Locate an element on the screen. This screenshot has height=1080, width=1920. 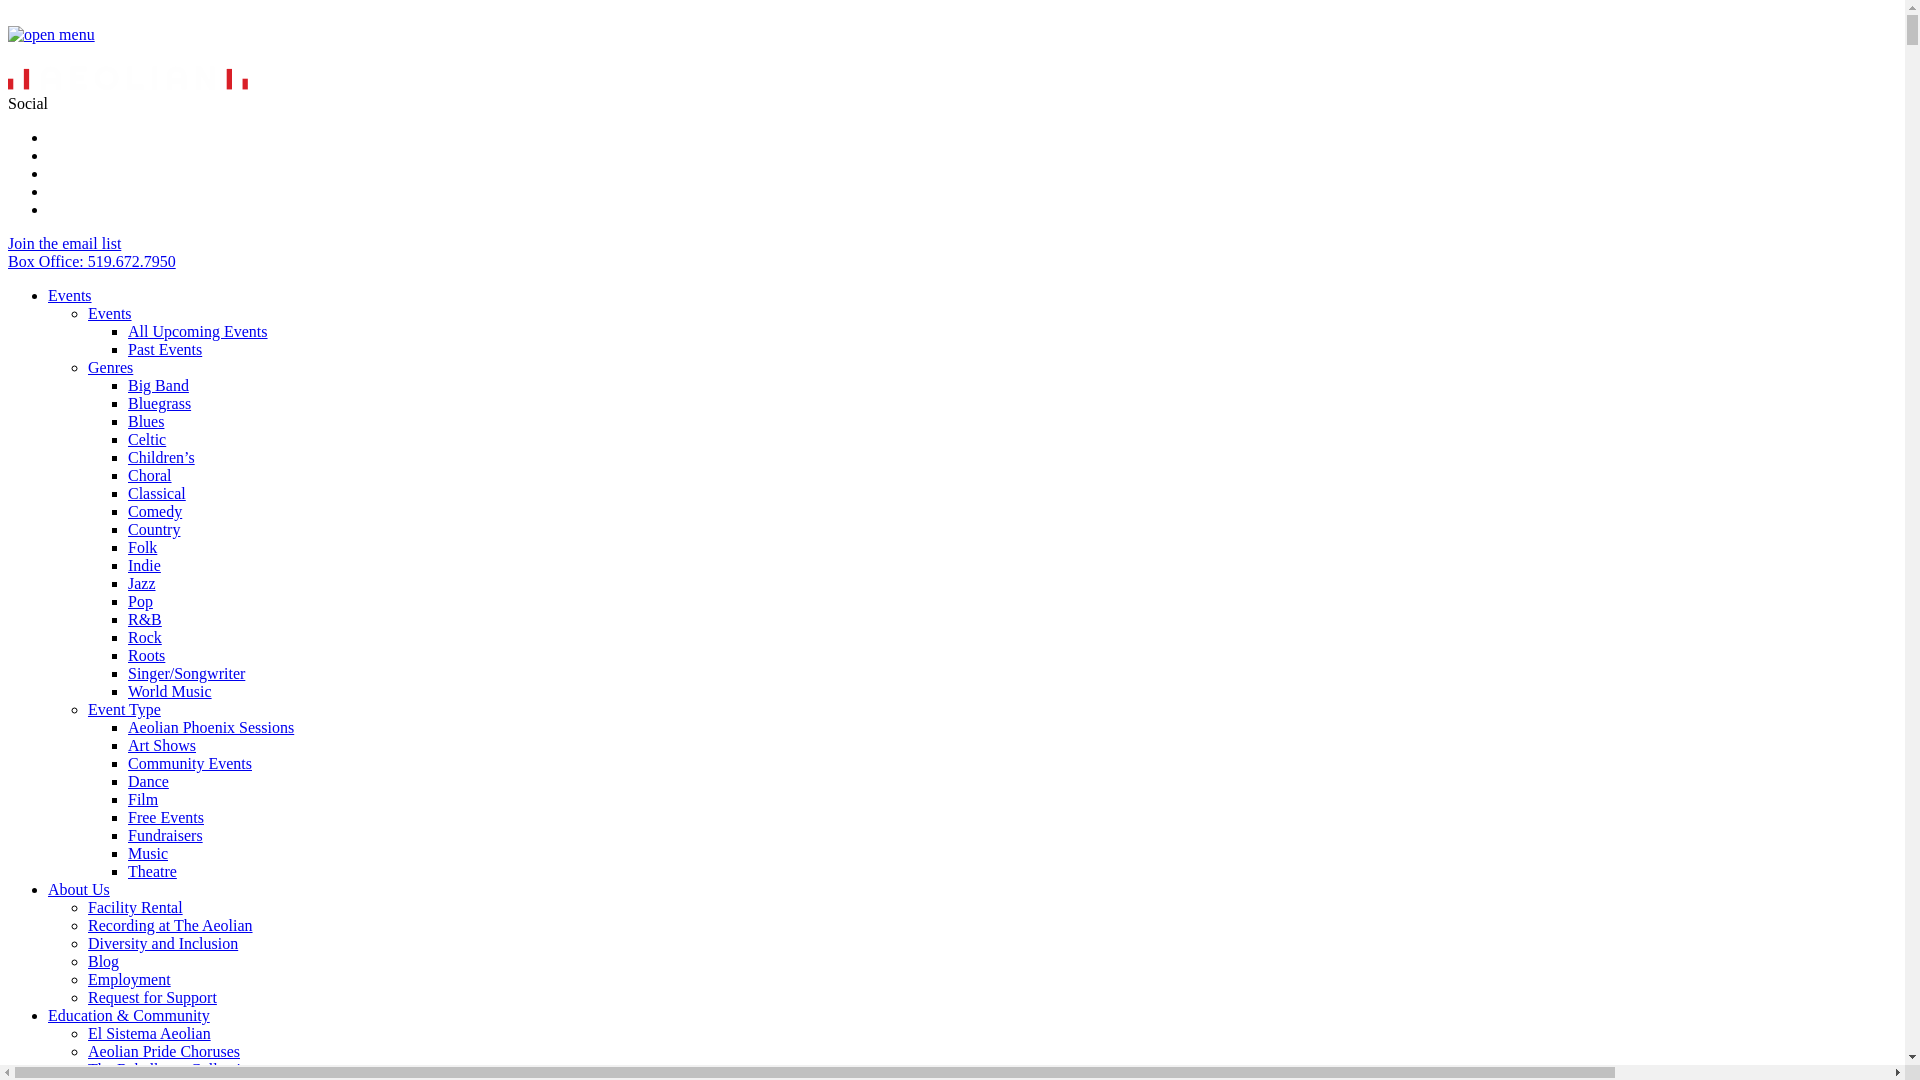
Request for Support is located at coordinates (152, 998).